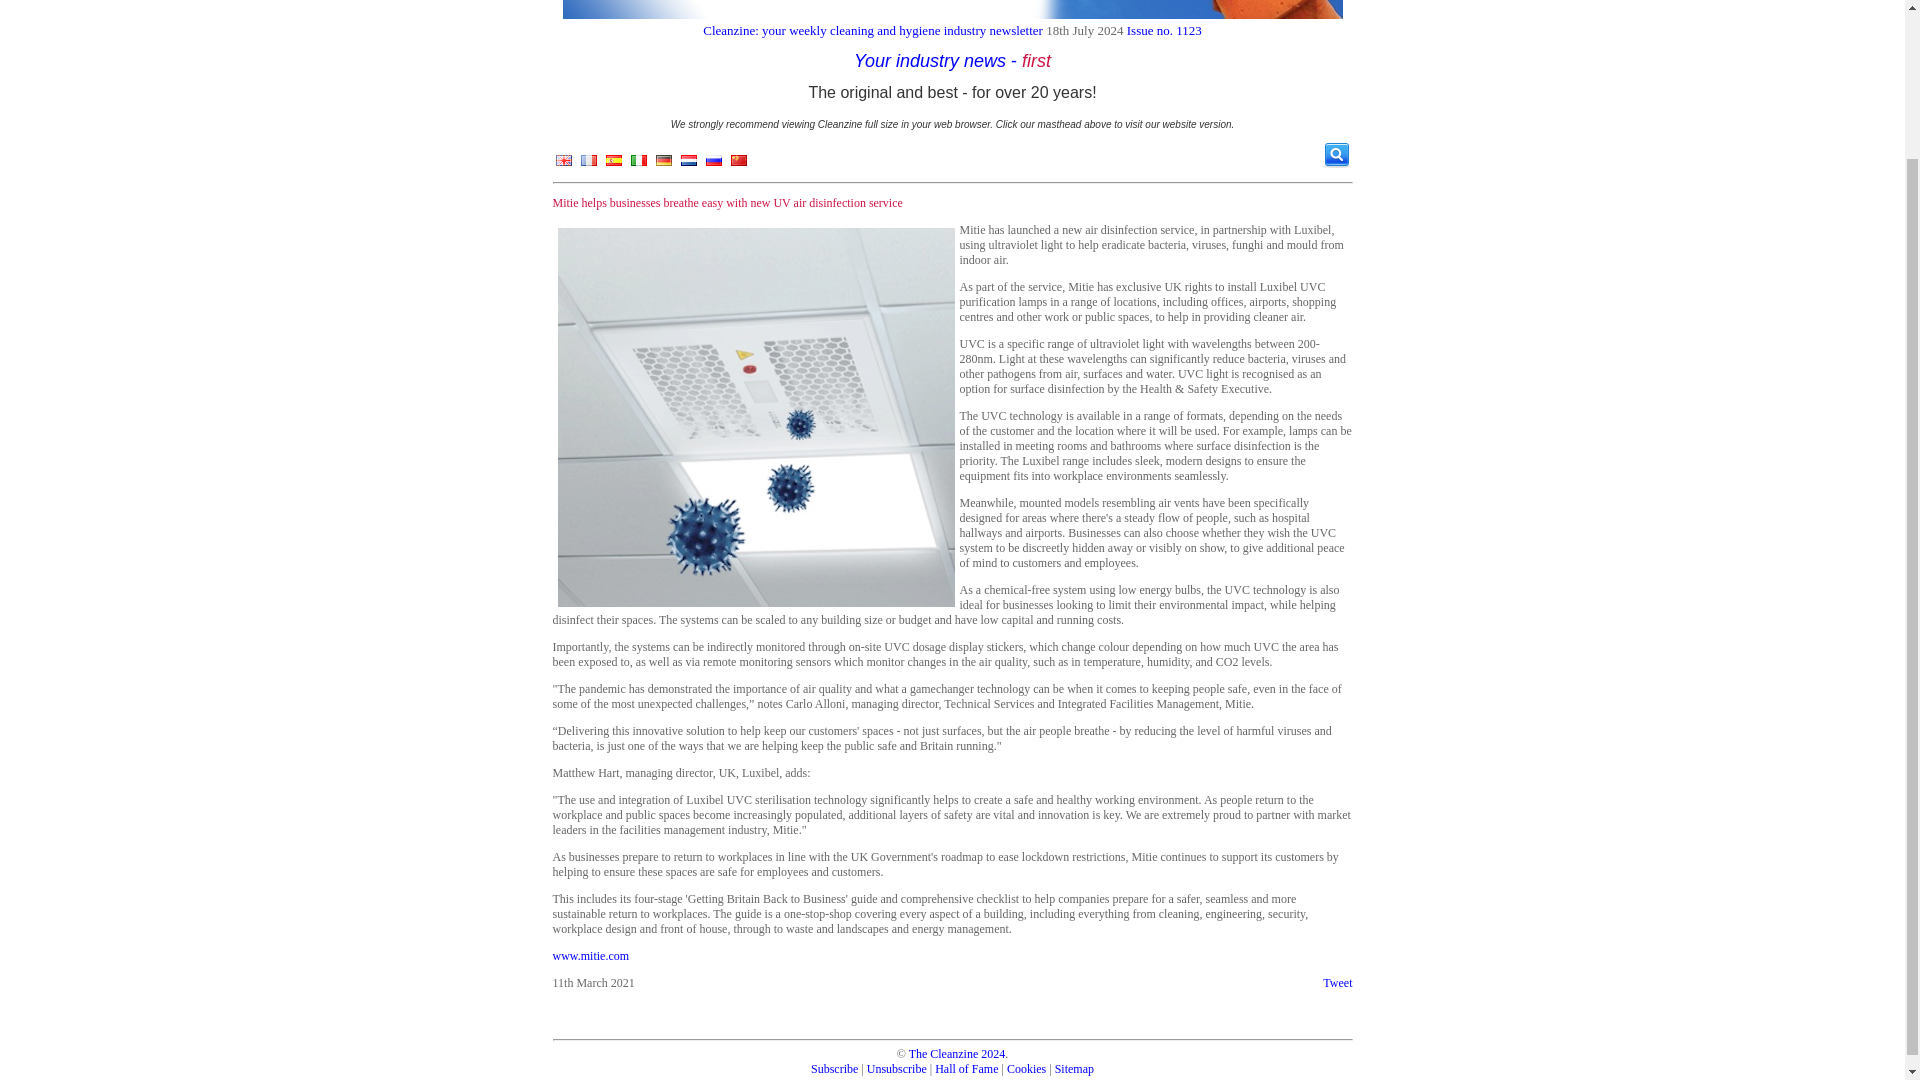 The width and height of the screenshot is (1920, 1080). I want to click on Cookies, so click(1026, 1068).